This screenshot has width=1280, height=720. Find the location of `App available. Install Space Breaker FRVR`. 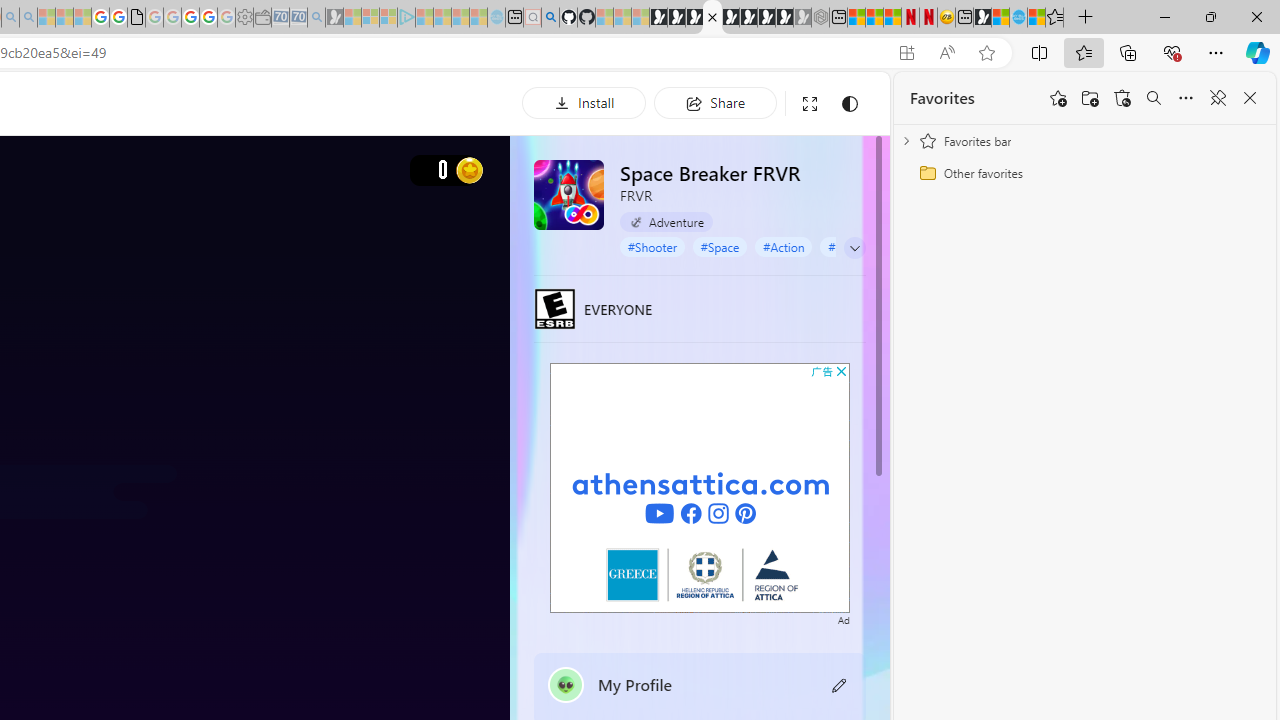

App available. Install Space Breaker FRVR is located at coordinates (906, 53).